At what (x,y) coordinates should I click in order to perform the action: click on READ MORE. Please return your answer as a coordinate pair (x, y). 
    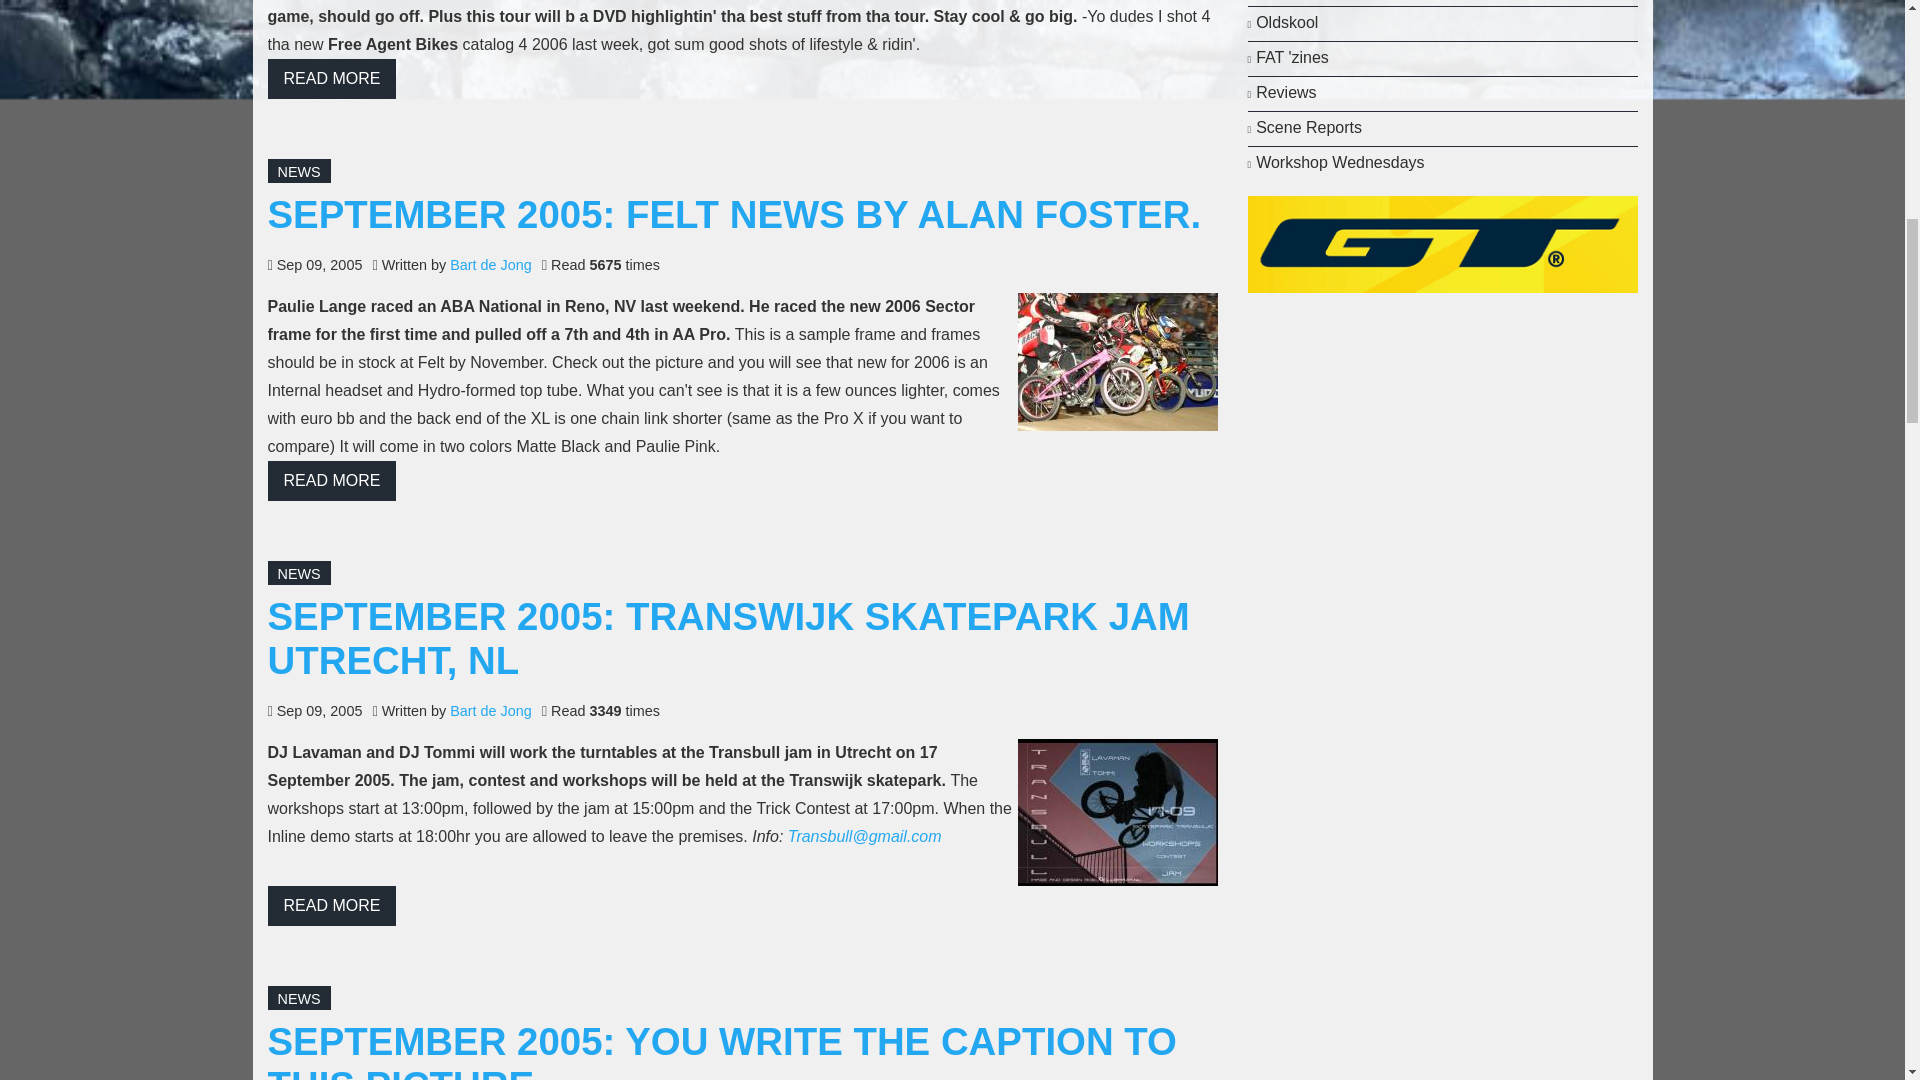
    Looking at the image, I should click on (332, 79).